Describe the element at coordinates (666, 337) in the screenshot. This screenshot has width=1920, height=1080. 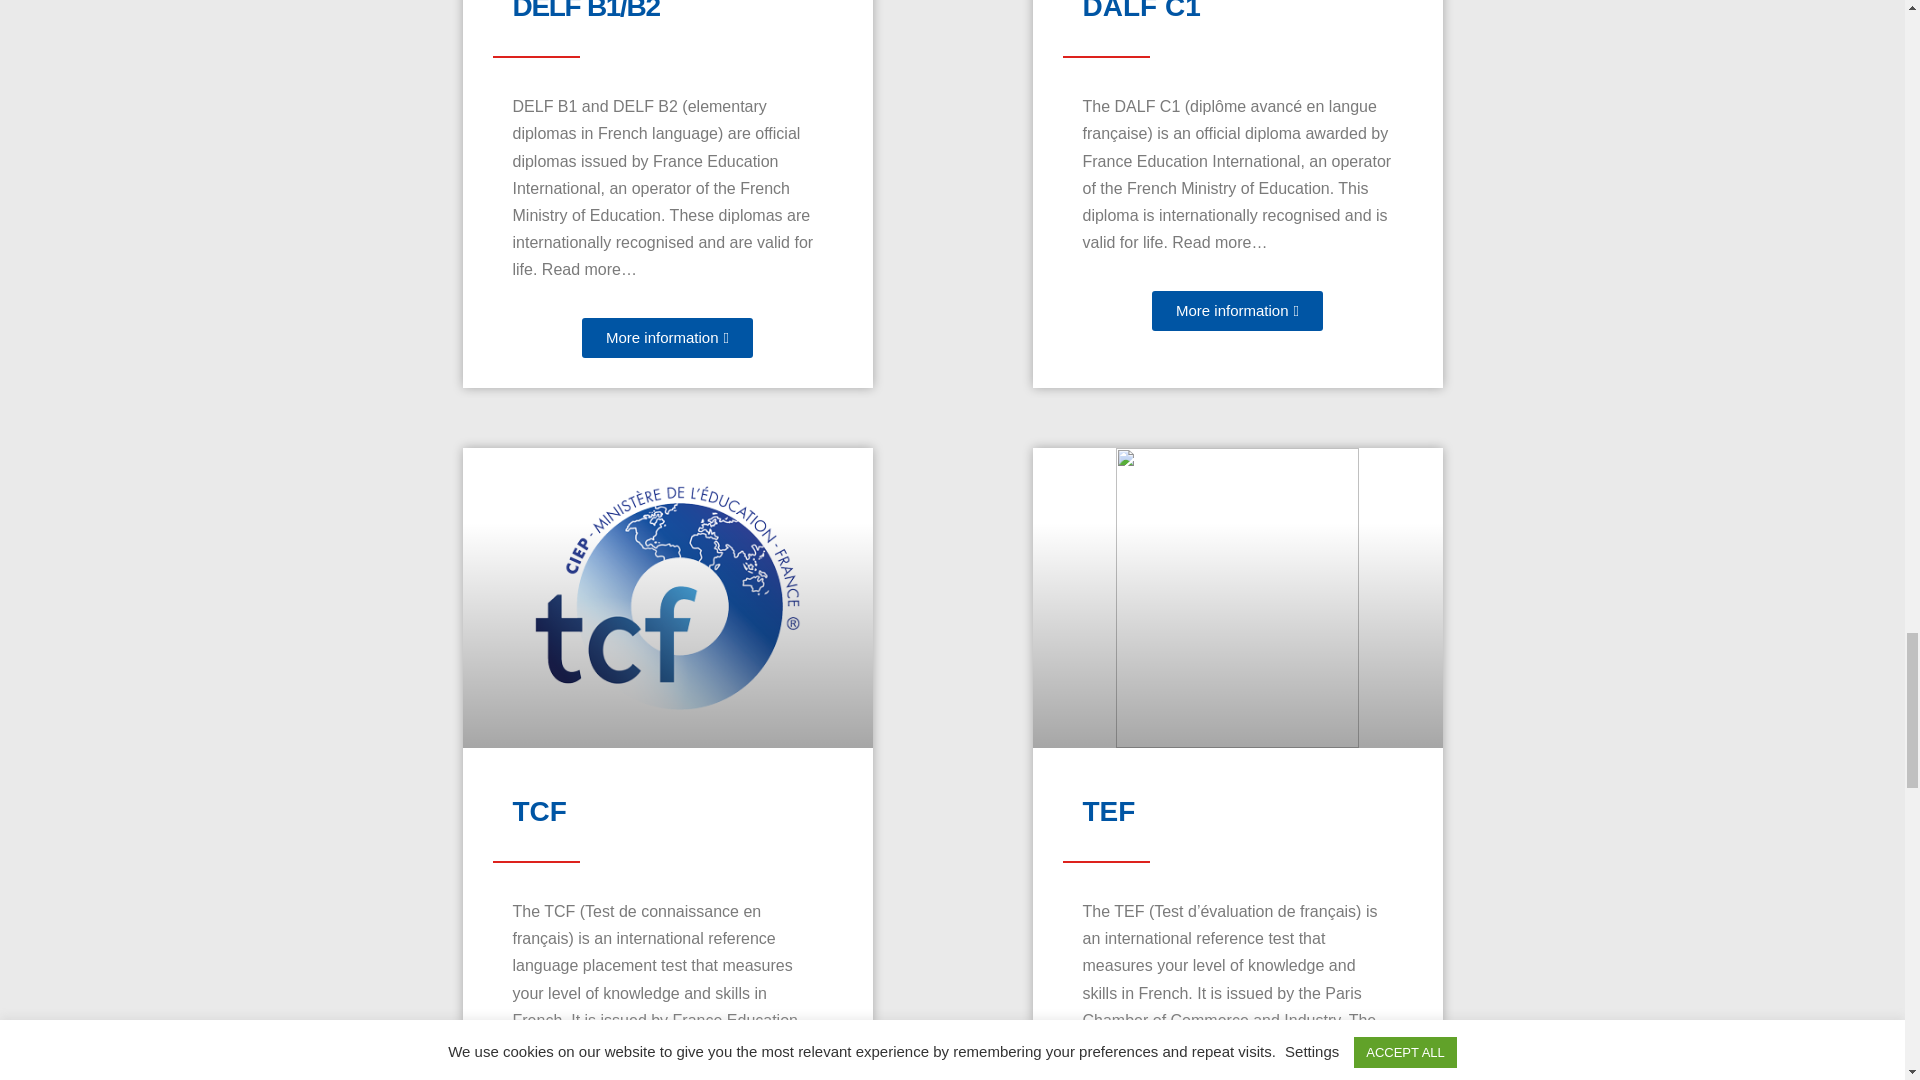
I see `More information` at that location.